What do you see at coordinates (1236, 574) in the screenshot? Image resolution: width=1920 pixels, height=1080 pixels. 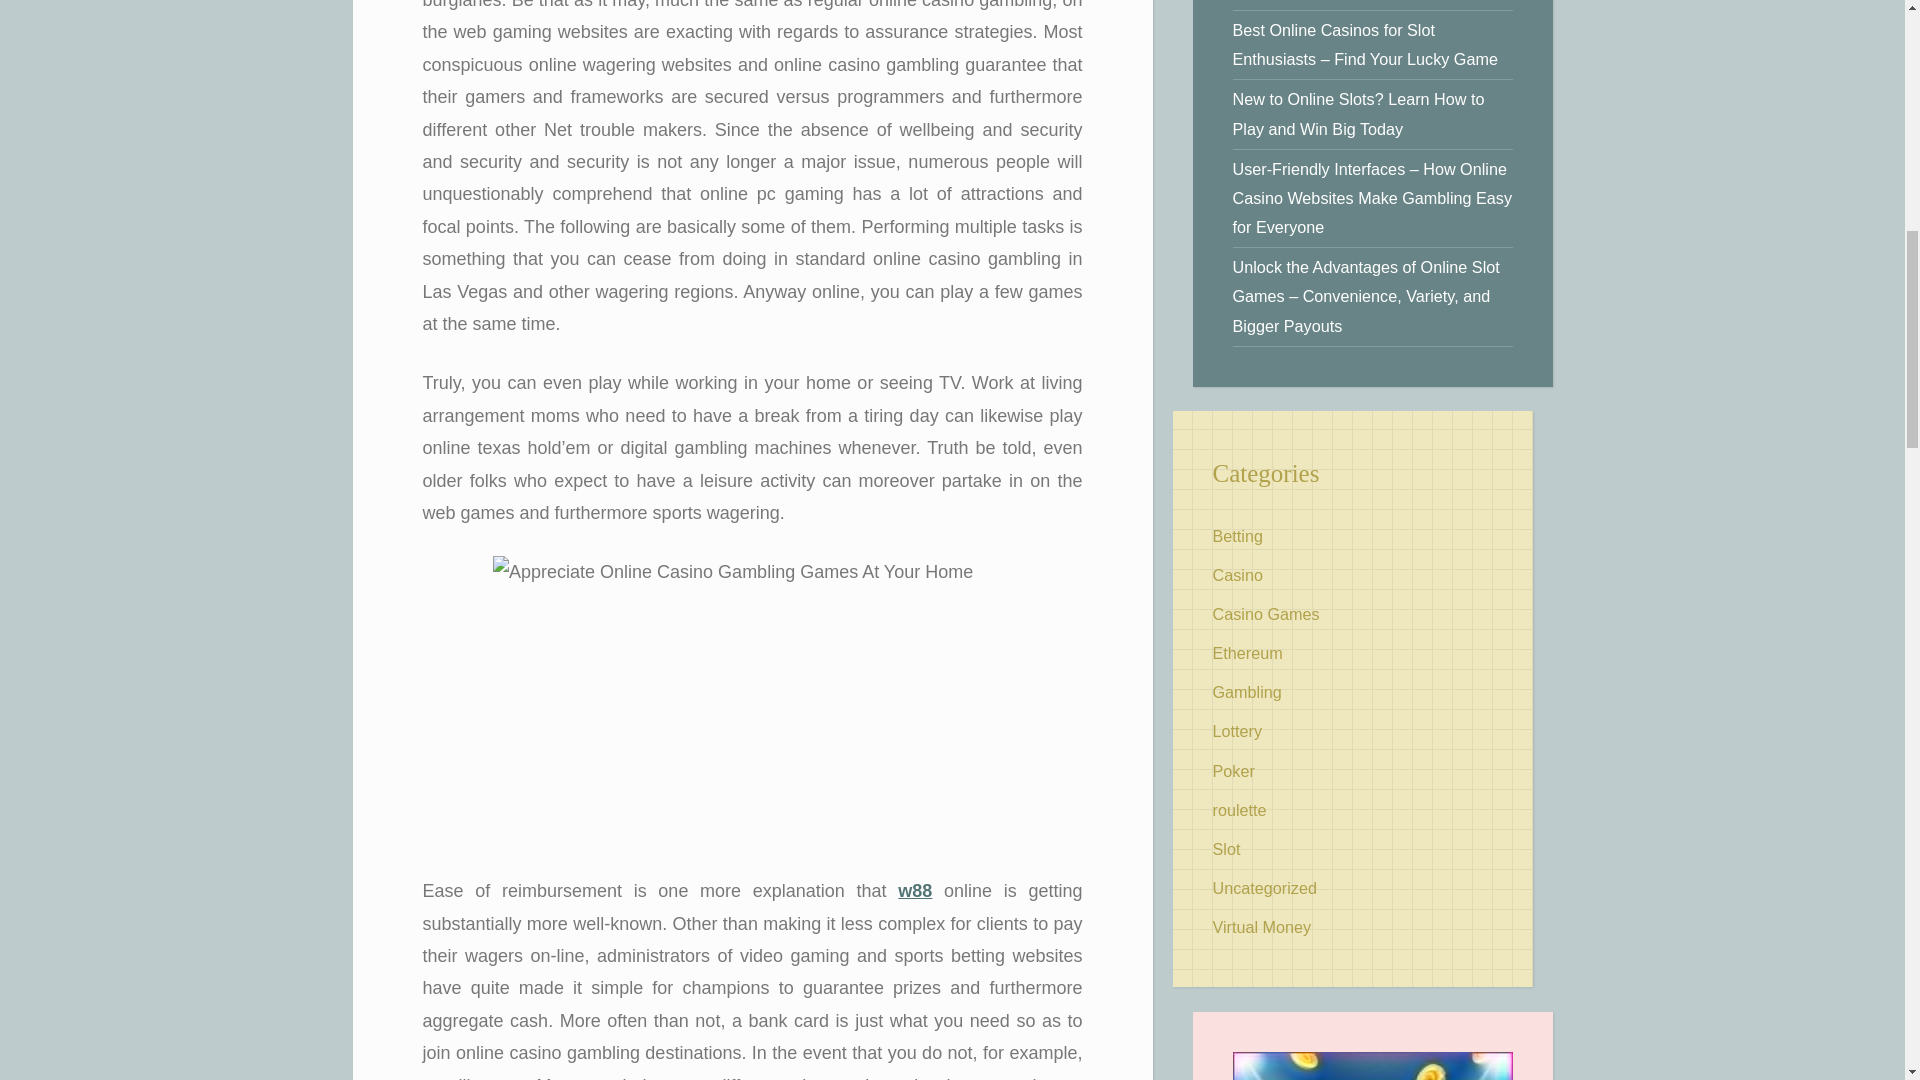 I see `Casino` at bounding box center [1236, 574].